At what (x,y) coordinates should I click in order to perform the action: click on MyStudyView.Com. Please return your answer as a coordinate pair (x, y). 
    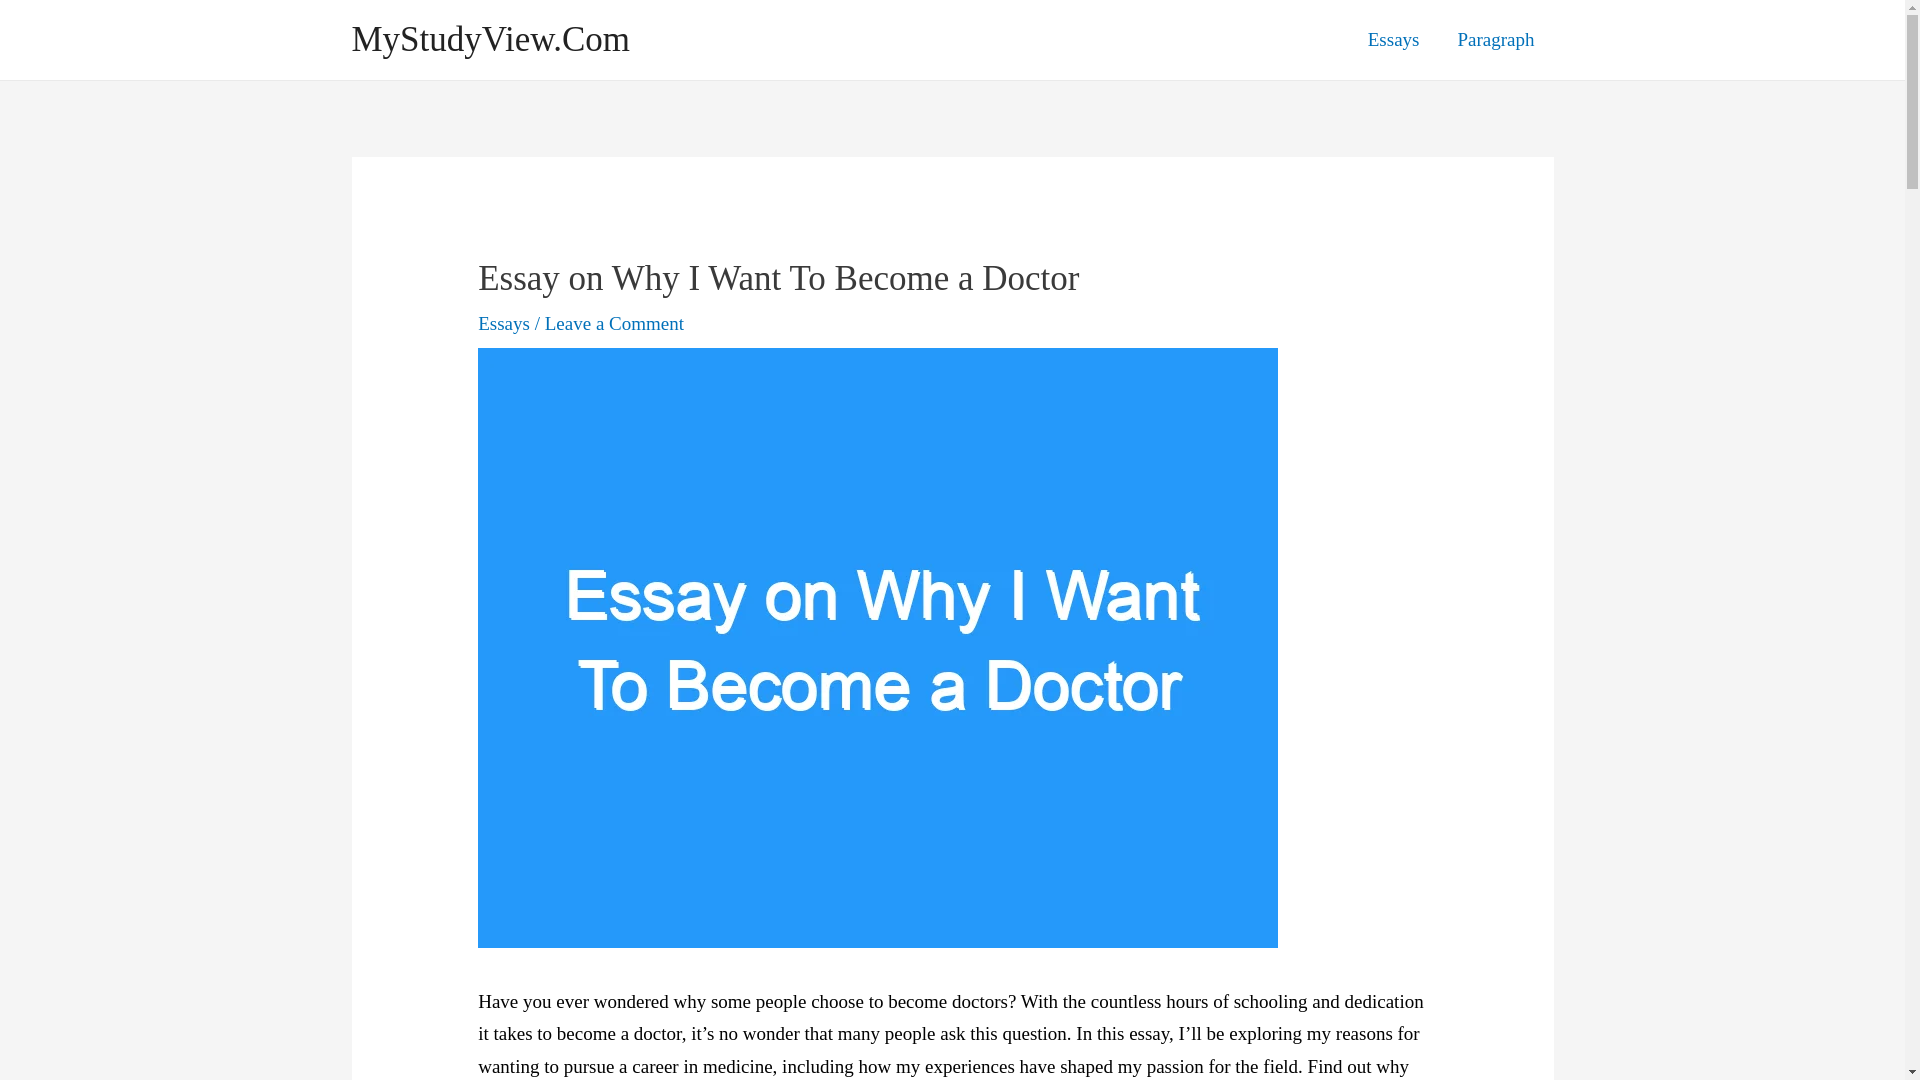
    Looking at the image, I should click on (491, 40).